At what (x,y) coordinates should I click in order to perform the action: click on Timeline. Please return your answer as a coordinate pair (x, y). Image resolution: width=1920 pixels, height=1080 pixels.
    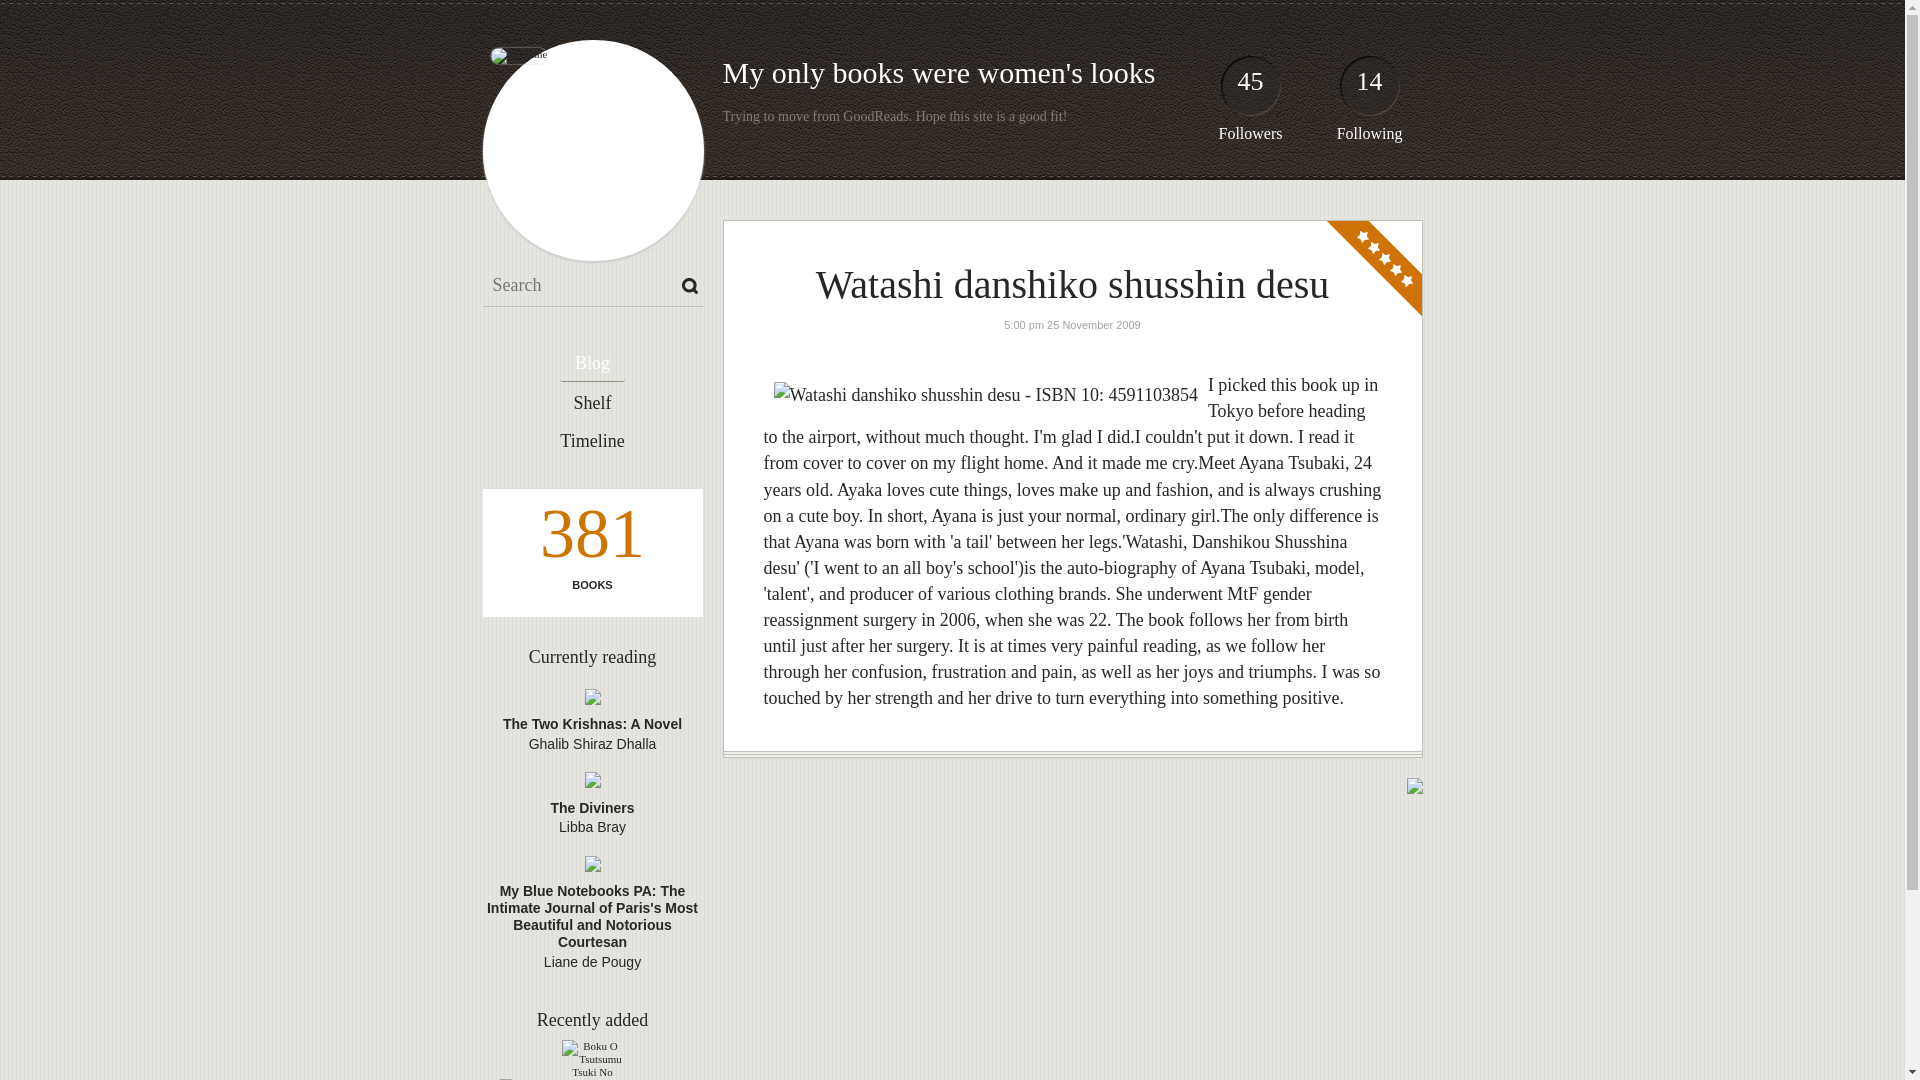
    Looking at the image, I should click on (592, 442).